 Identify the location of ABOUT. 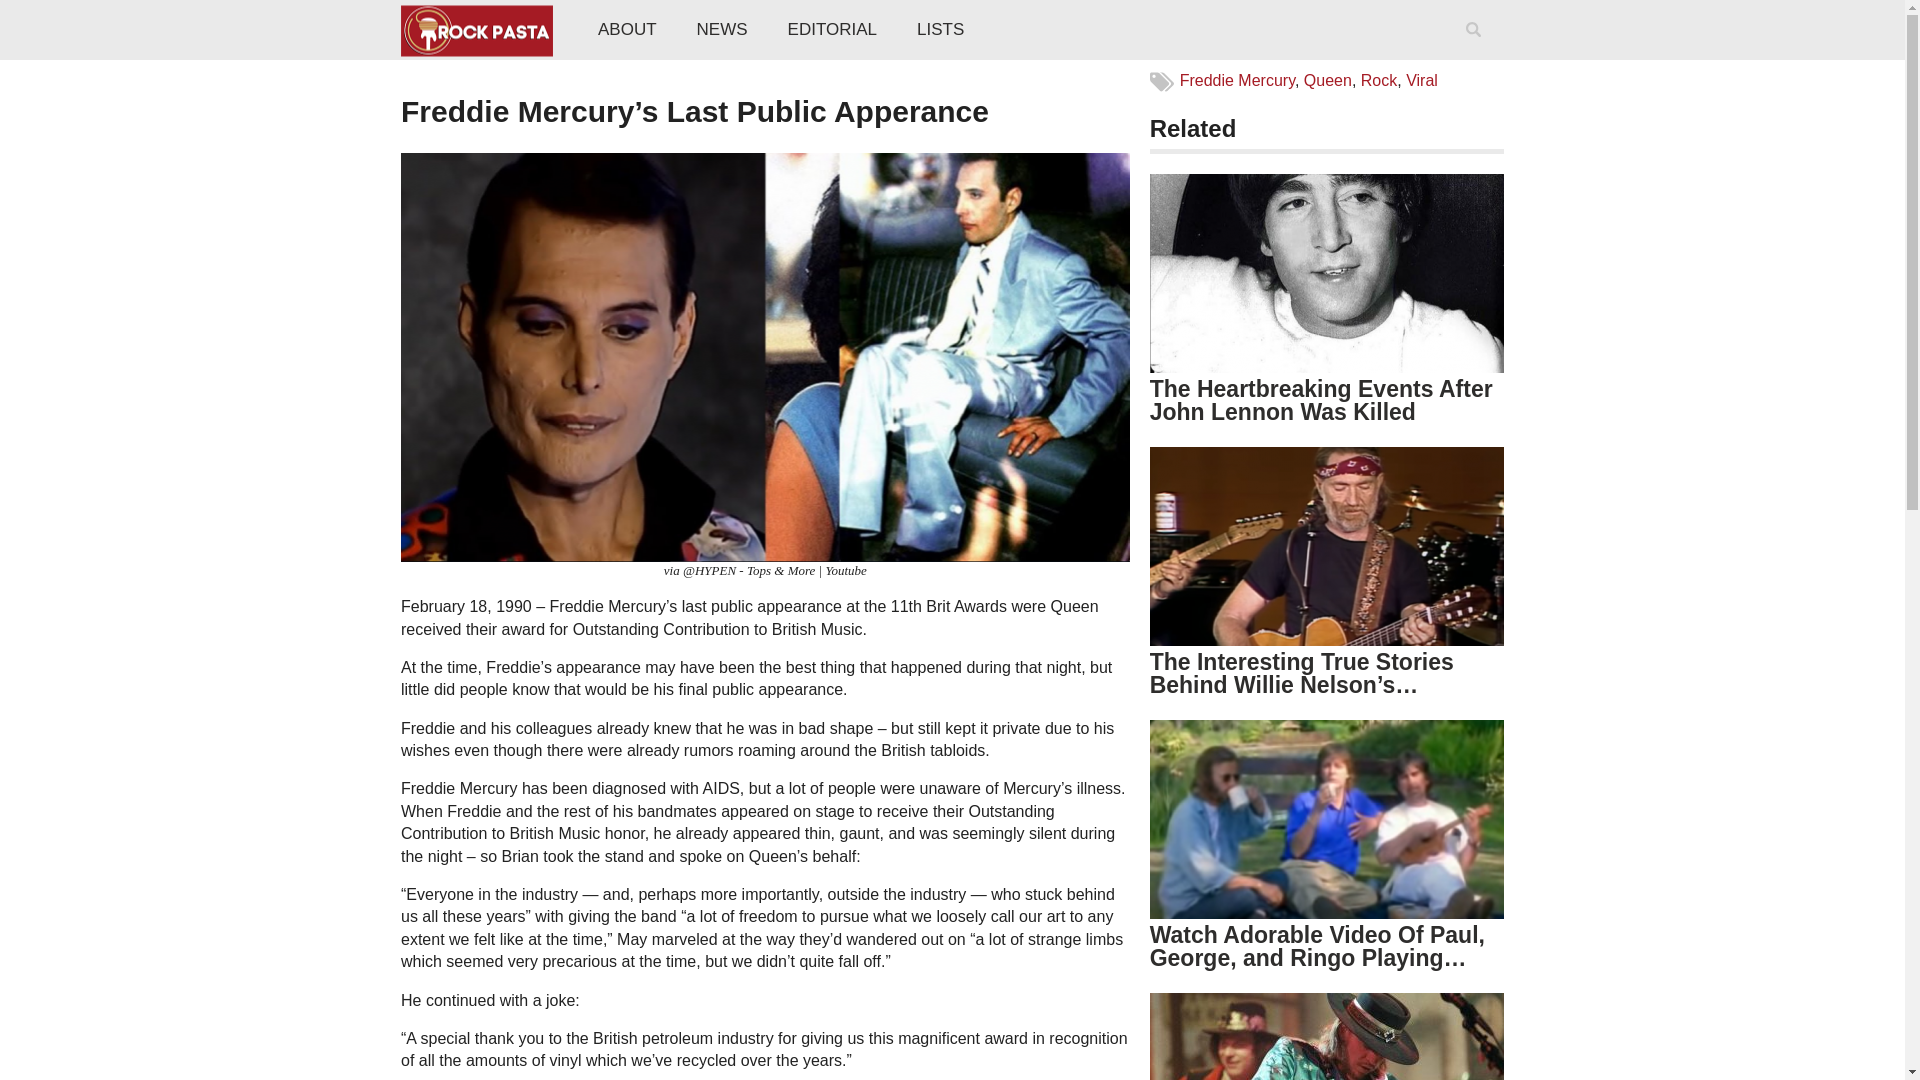
(627, 30).